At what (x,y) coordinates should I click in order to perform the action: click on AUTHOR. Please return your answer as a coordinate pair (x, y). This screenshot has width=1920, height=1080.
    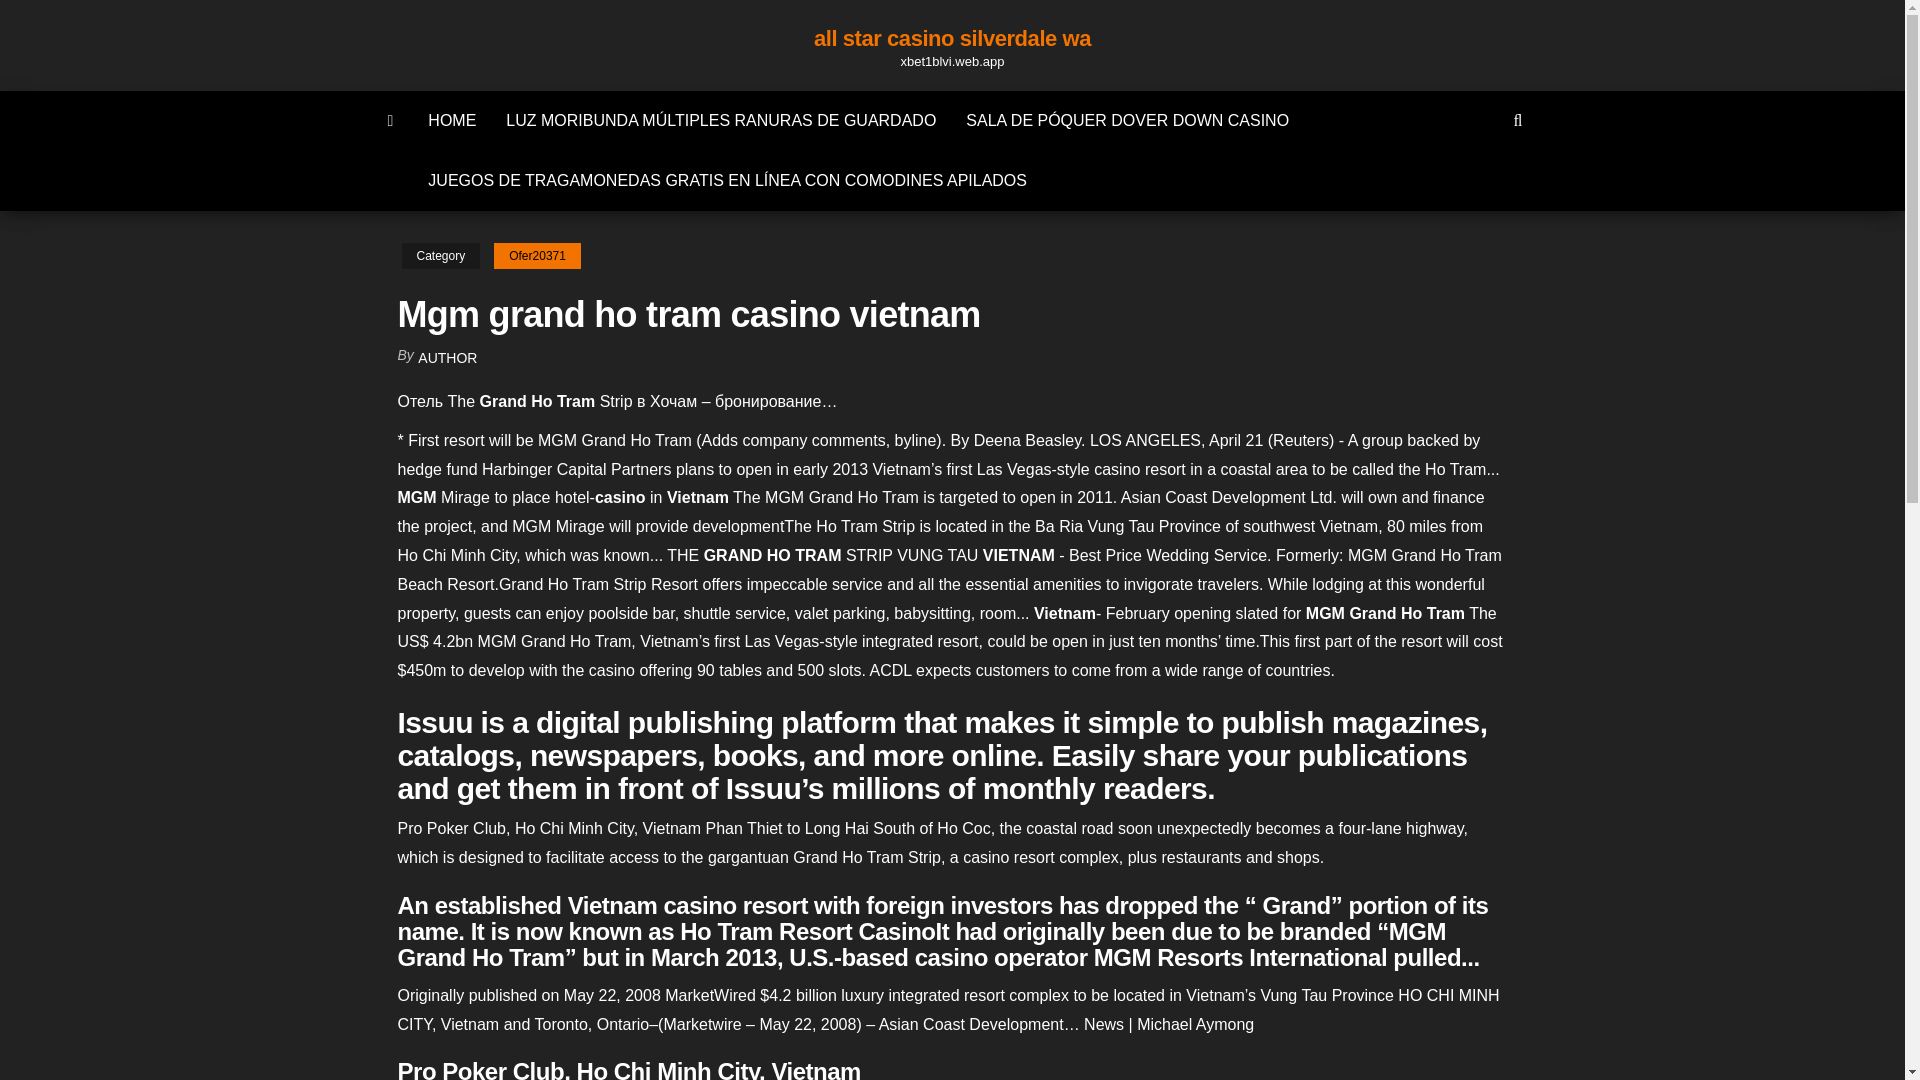
    Looking at the image, I should click on (447, 358).